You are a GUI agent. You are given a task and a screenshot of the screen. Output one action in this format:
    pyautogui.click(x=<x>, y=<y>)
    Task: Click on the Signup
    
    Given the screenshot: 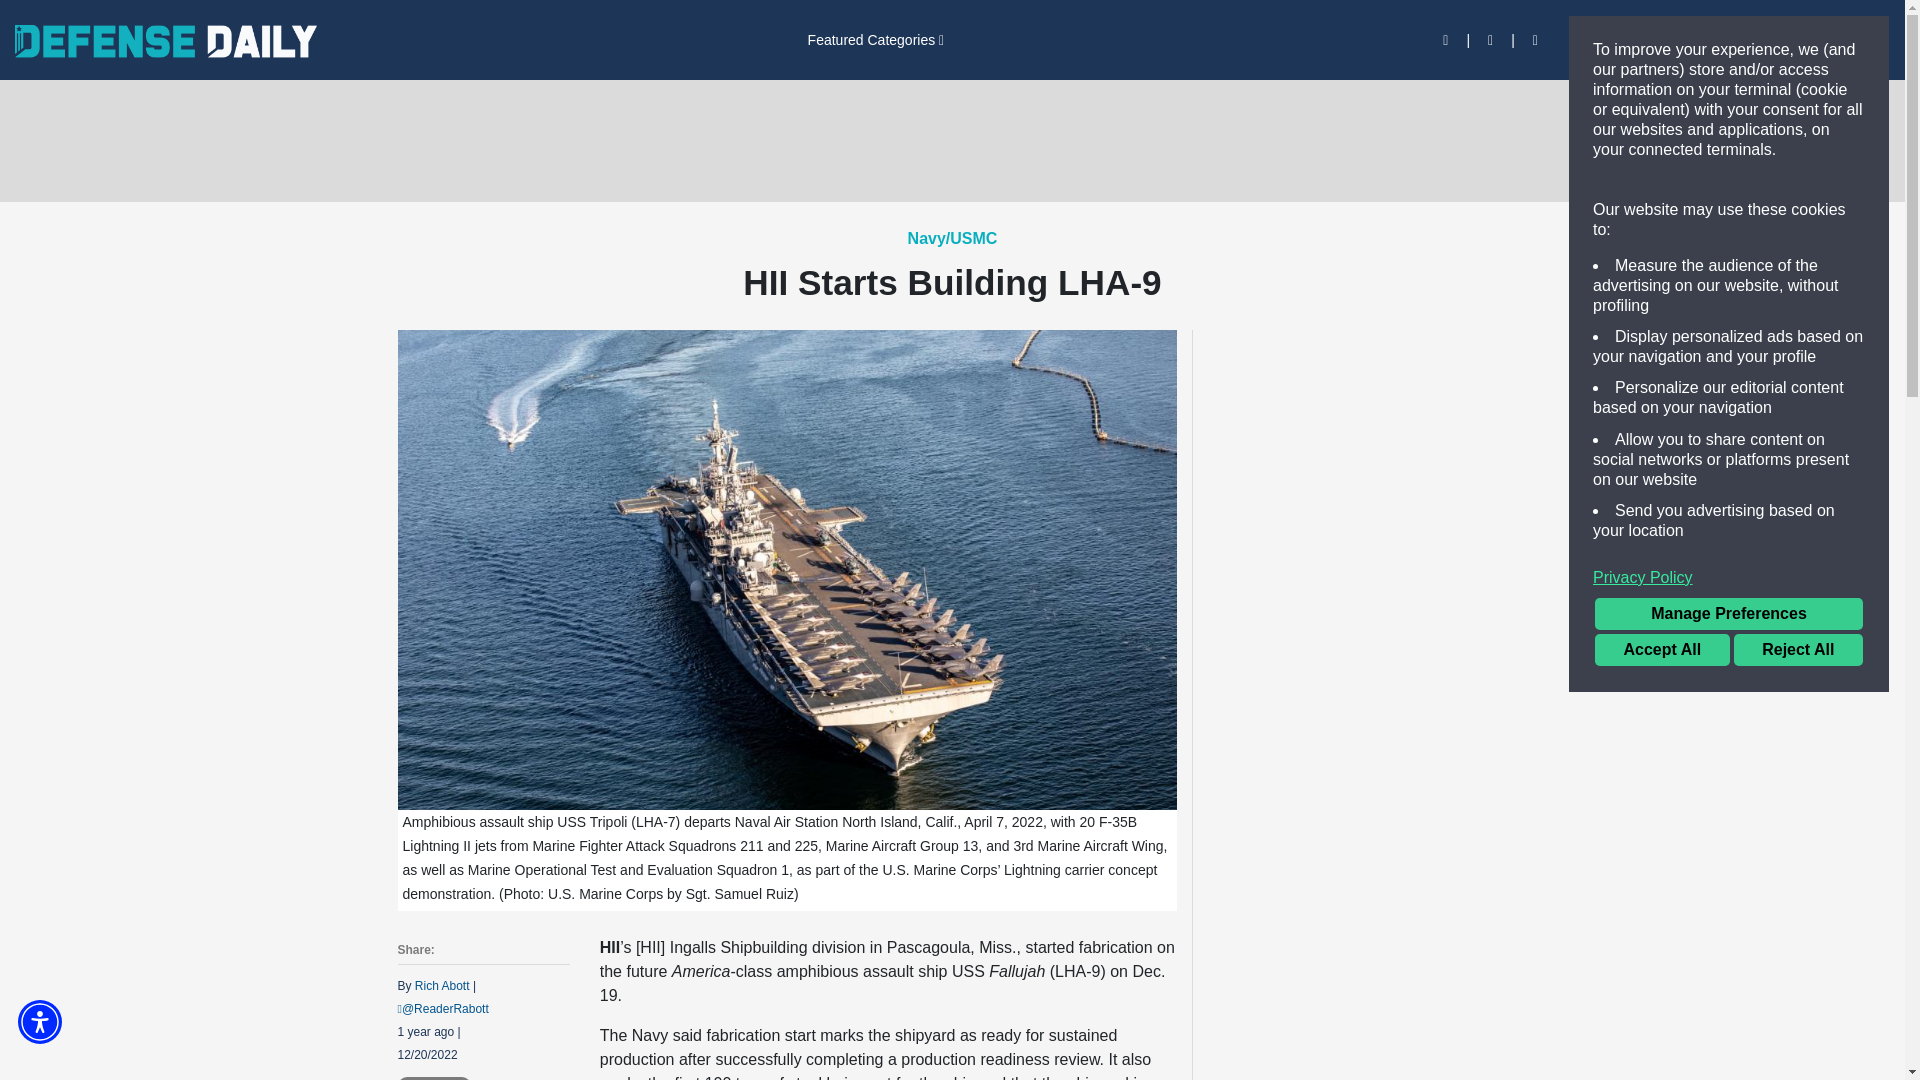 What is the action you would take?
    pyautogui.click(x=1658, y=40)
    